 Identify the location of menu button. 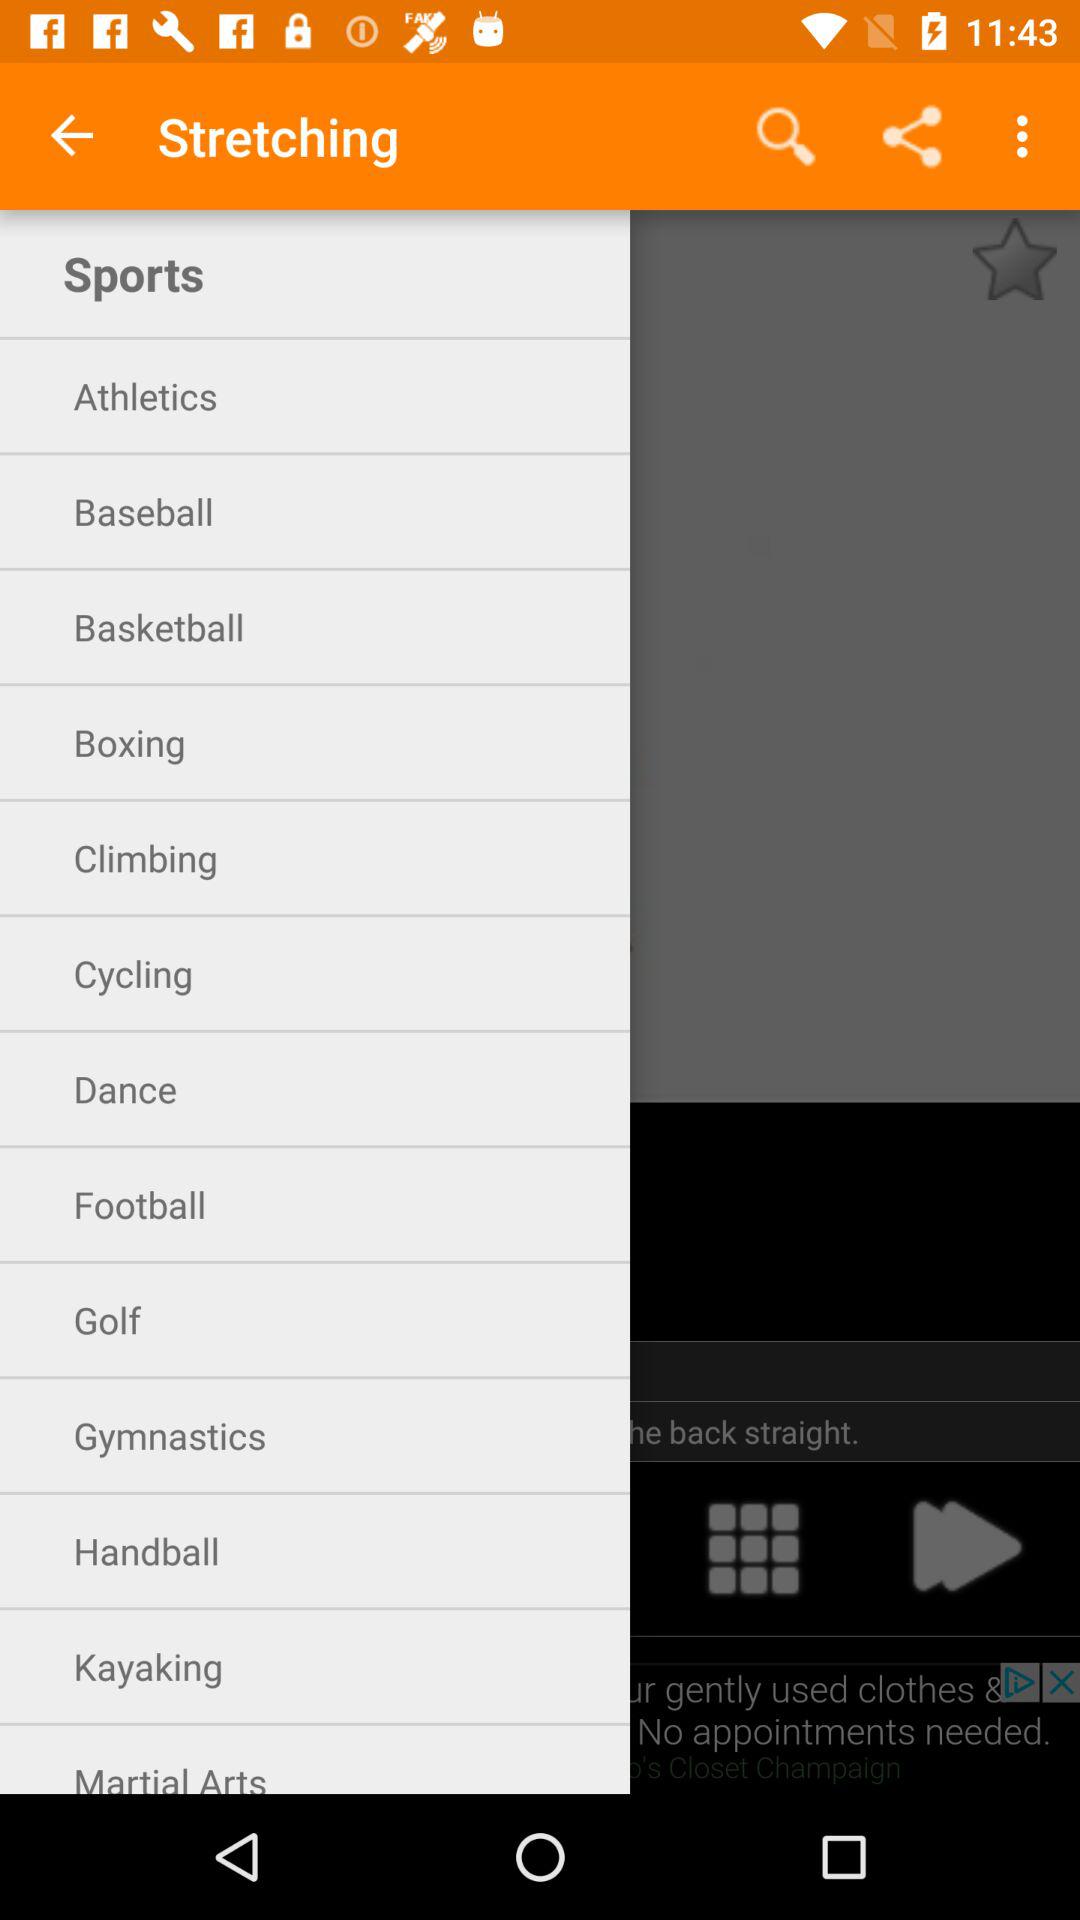
(753, 1548).